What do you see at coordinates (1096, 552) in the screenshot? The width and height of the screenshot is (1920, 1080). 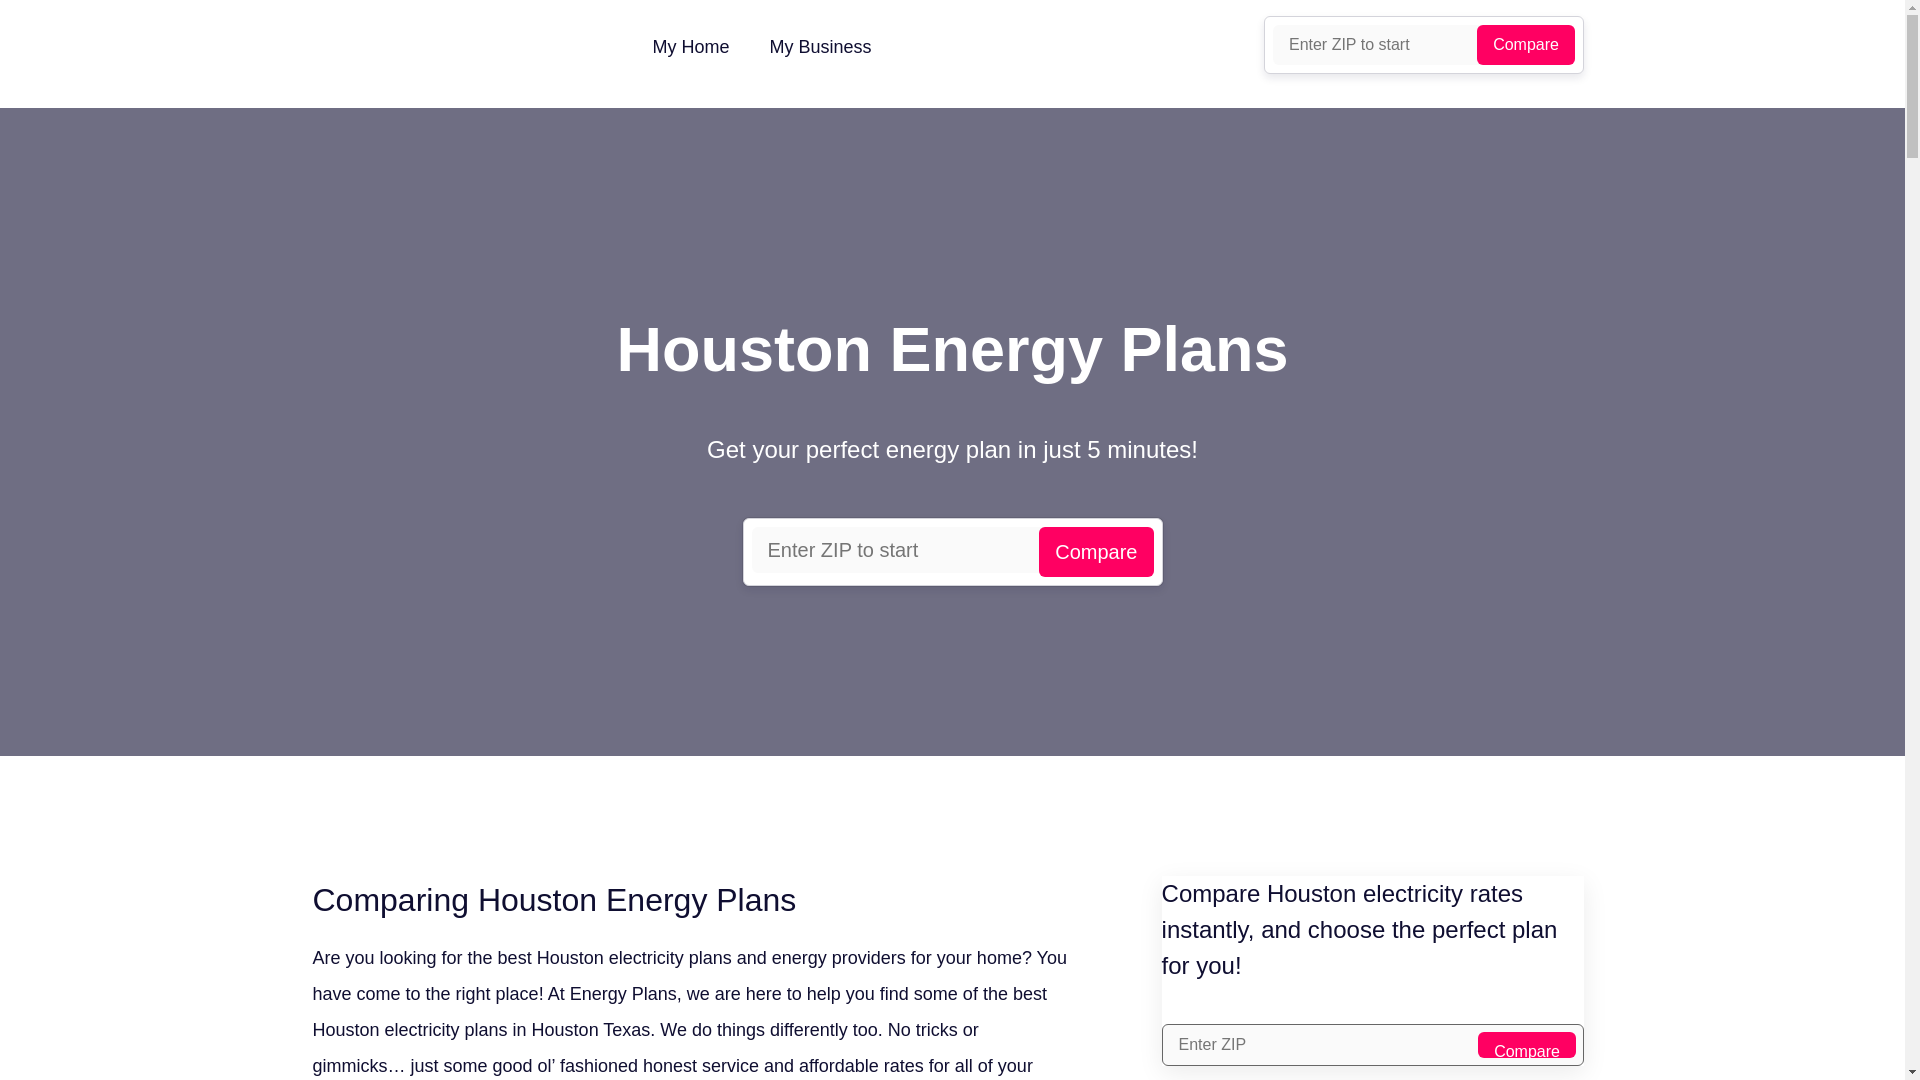 I see `Compare` at bounding box center [1096, 552].